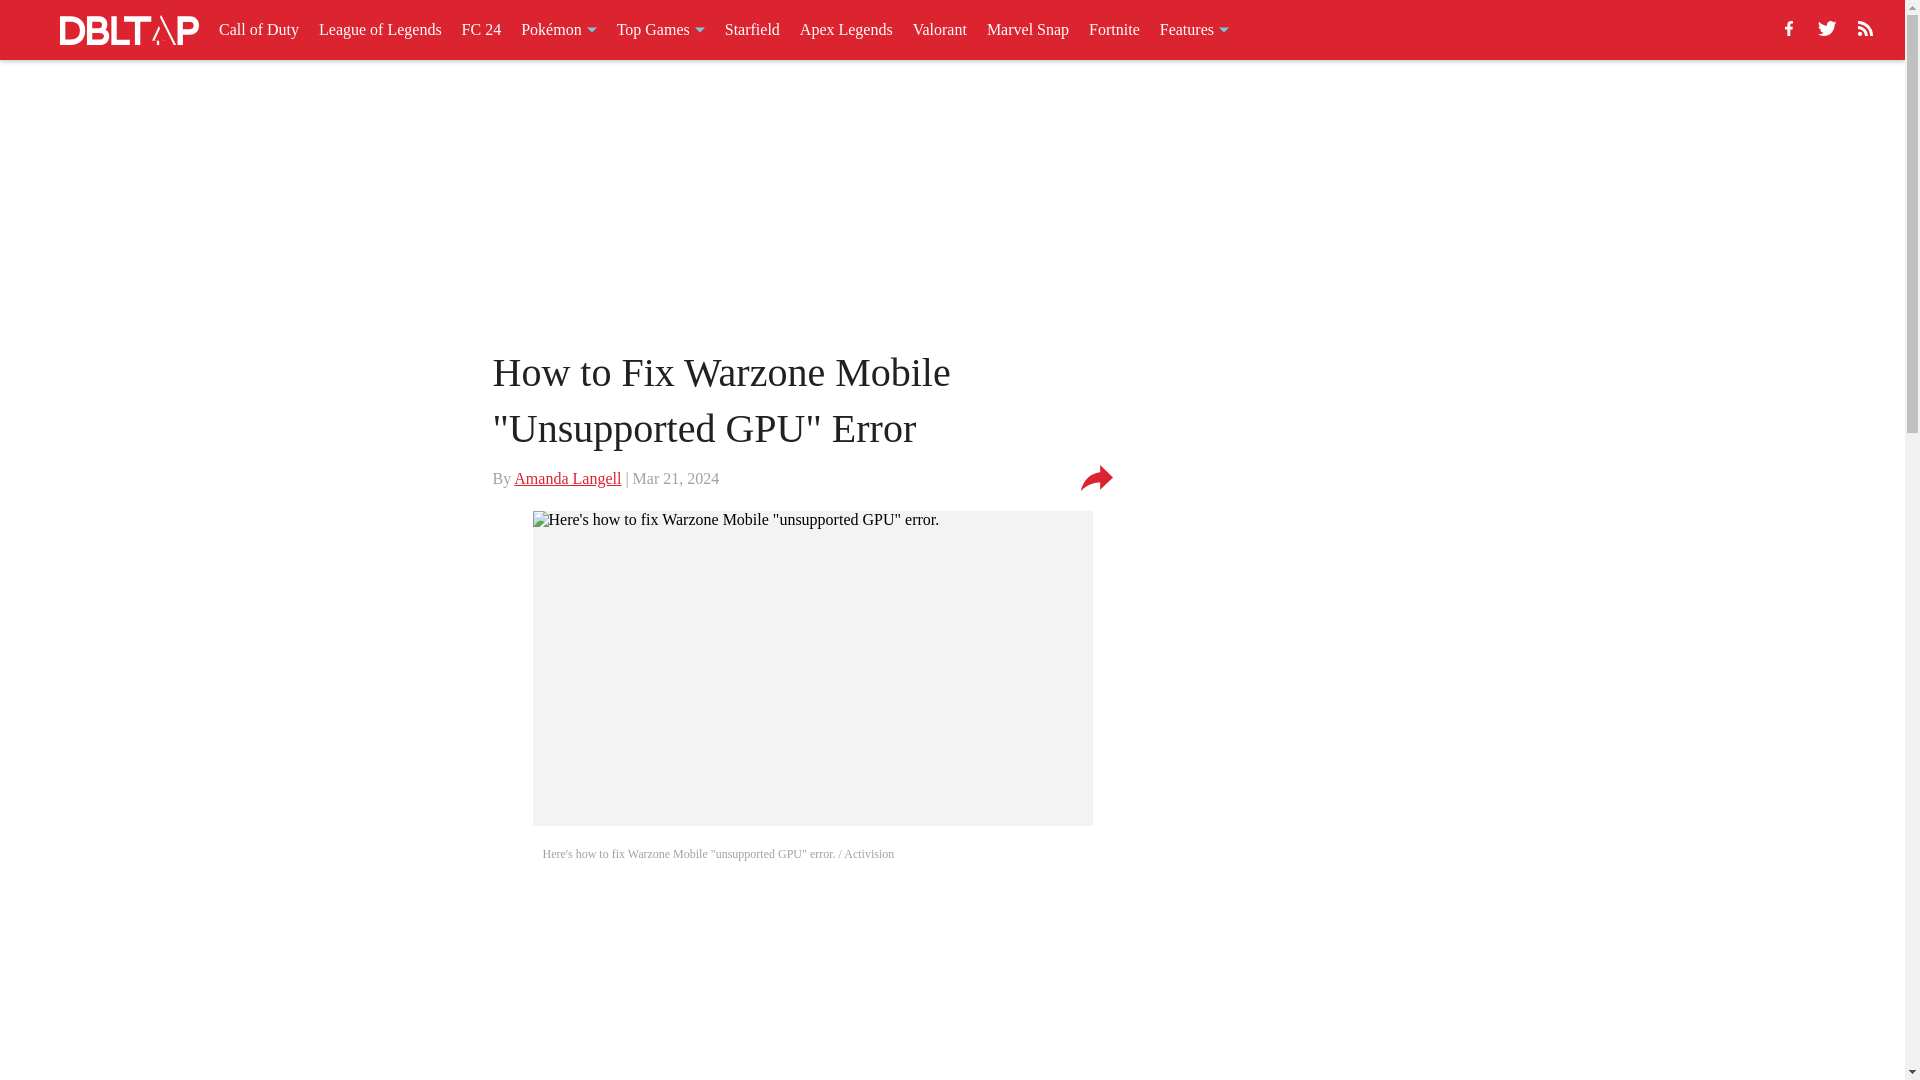  What do you see at coordinates (940, 30) in the screenshot?
I see `Valorant` at bounding box center [940, 30].